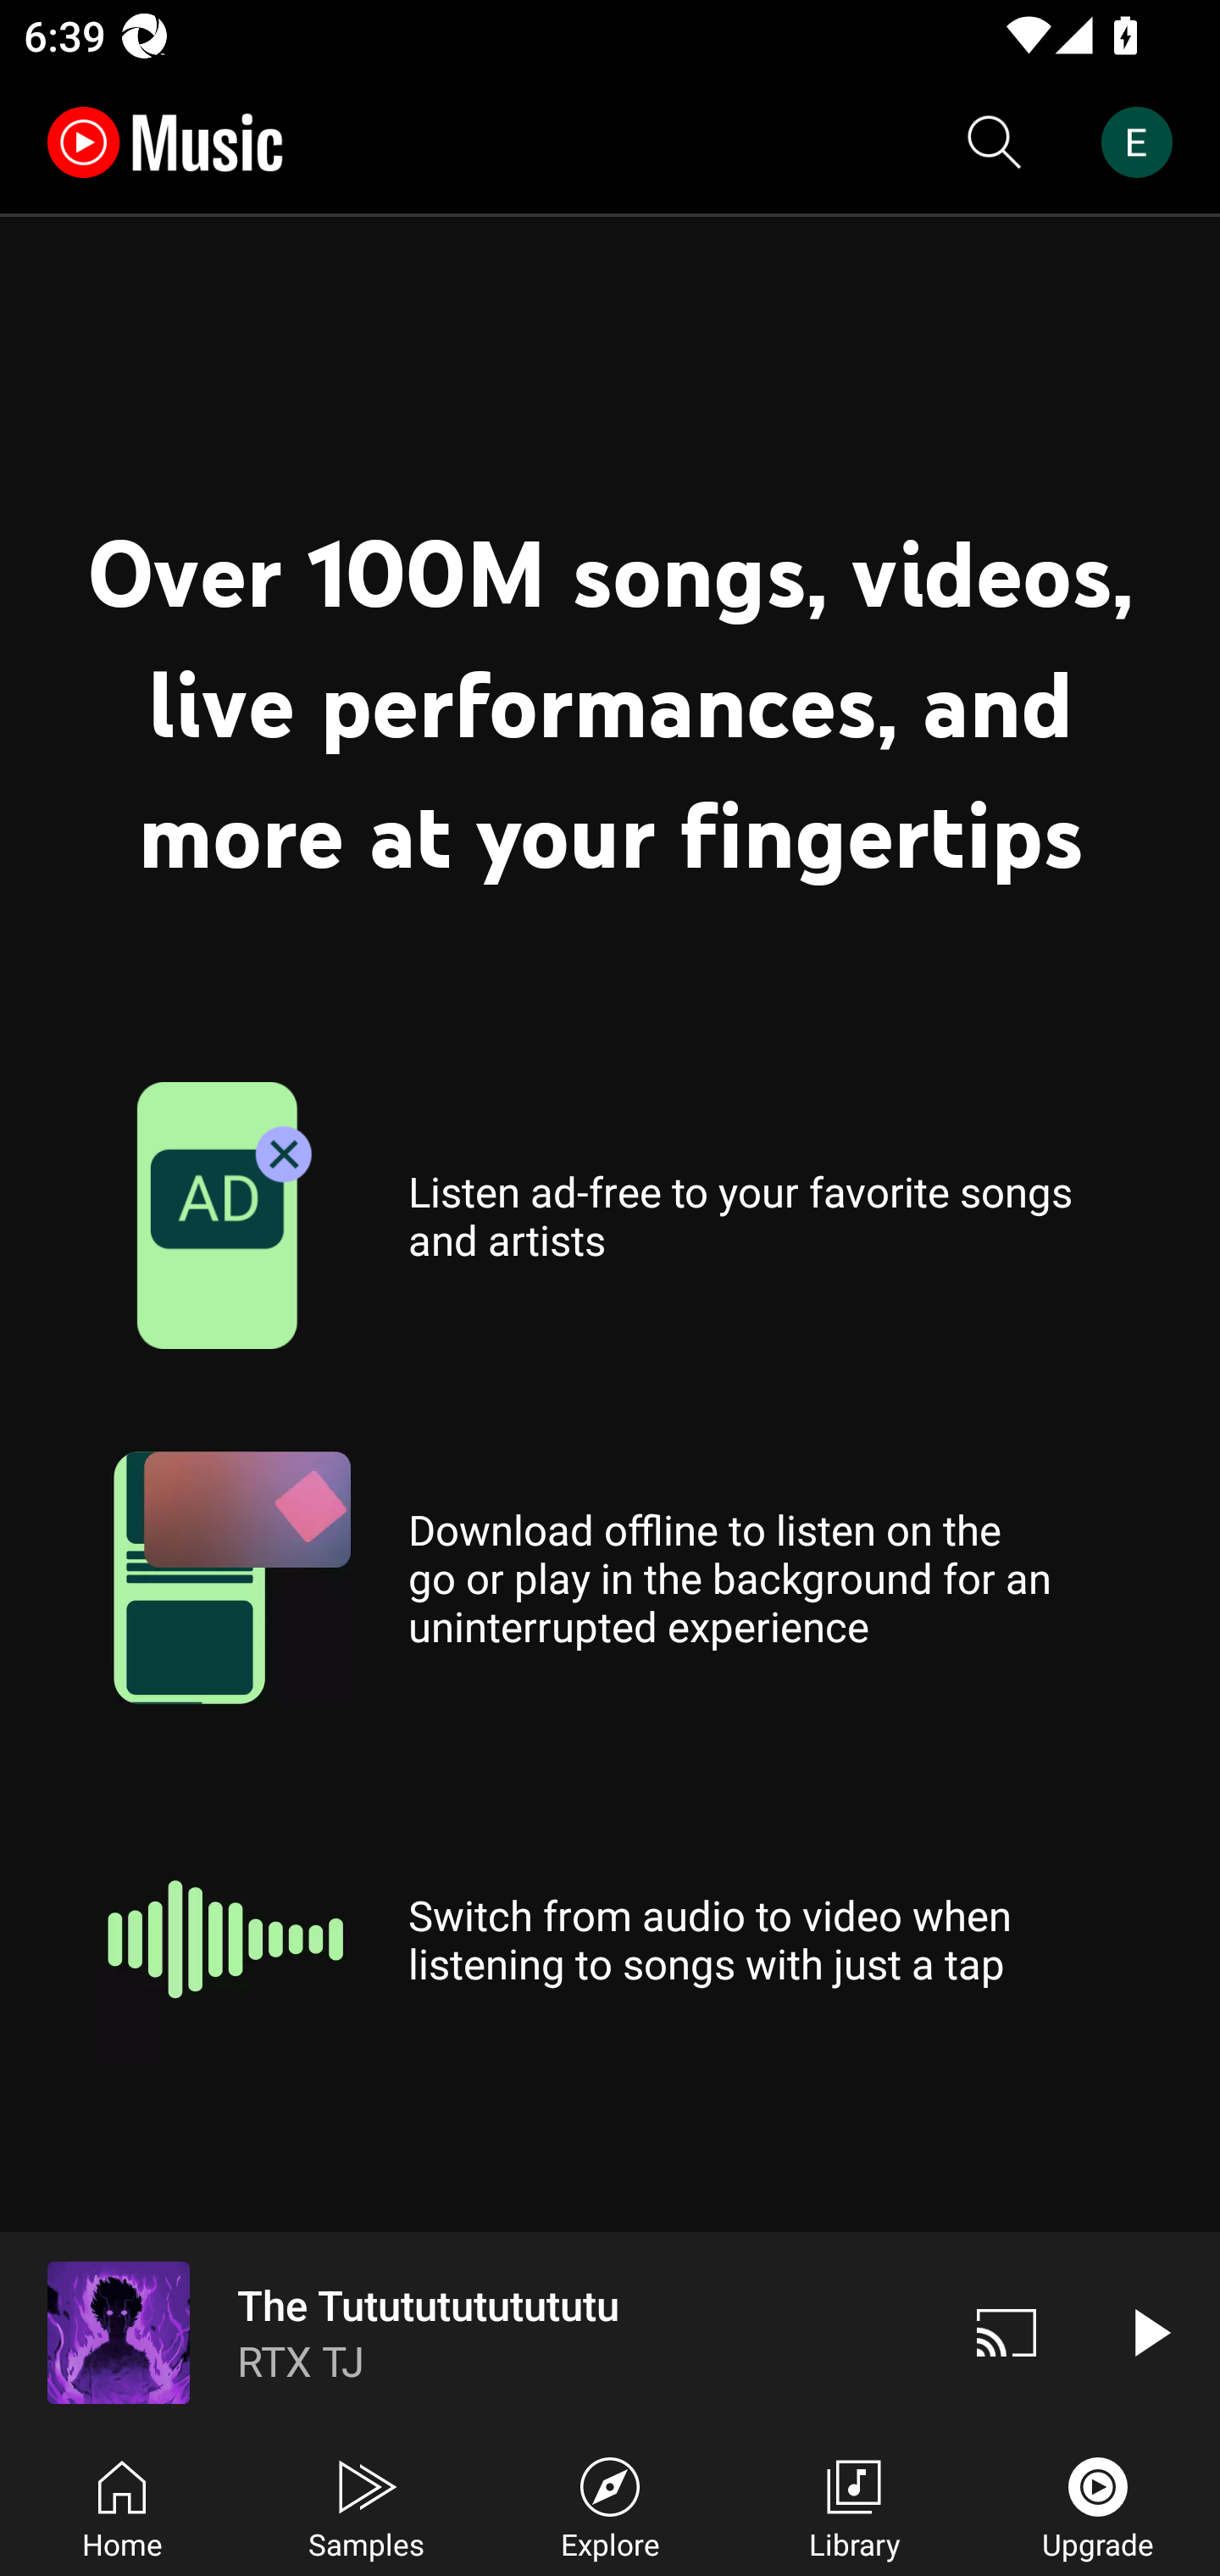 This screenshot has width=1220, height=2576. What do you see at coordinates (468, 2332) in the screenshot?
I see `The Tutututututututu RTX TJ` at bounding box center [468, 2332].